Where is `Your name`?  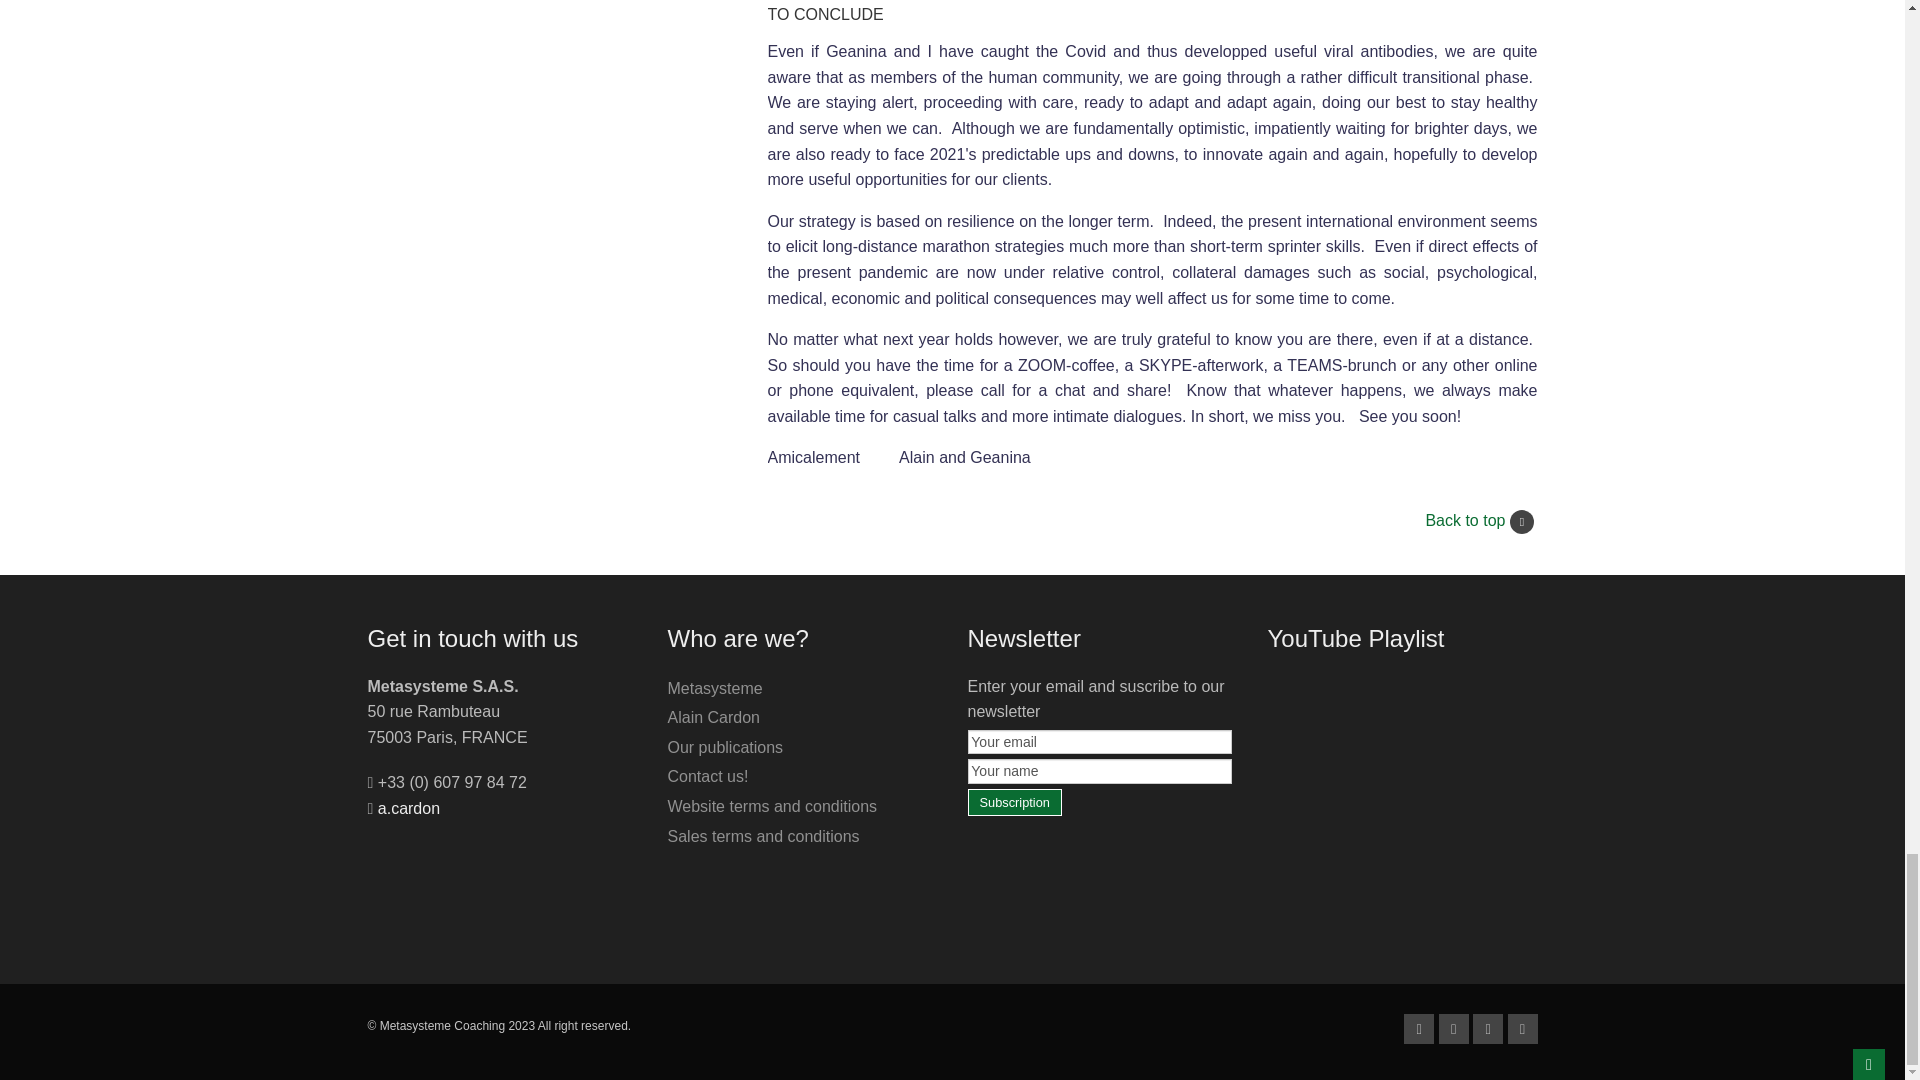
Your name is located at coordinates (1100, 771).